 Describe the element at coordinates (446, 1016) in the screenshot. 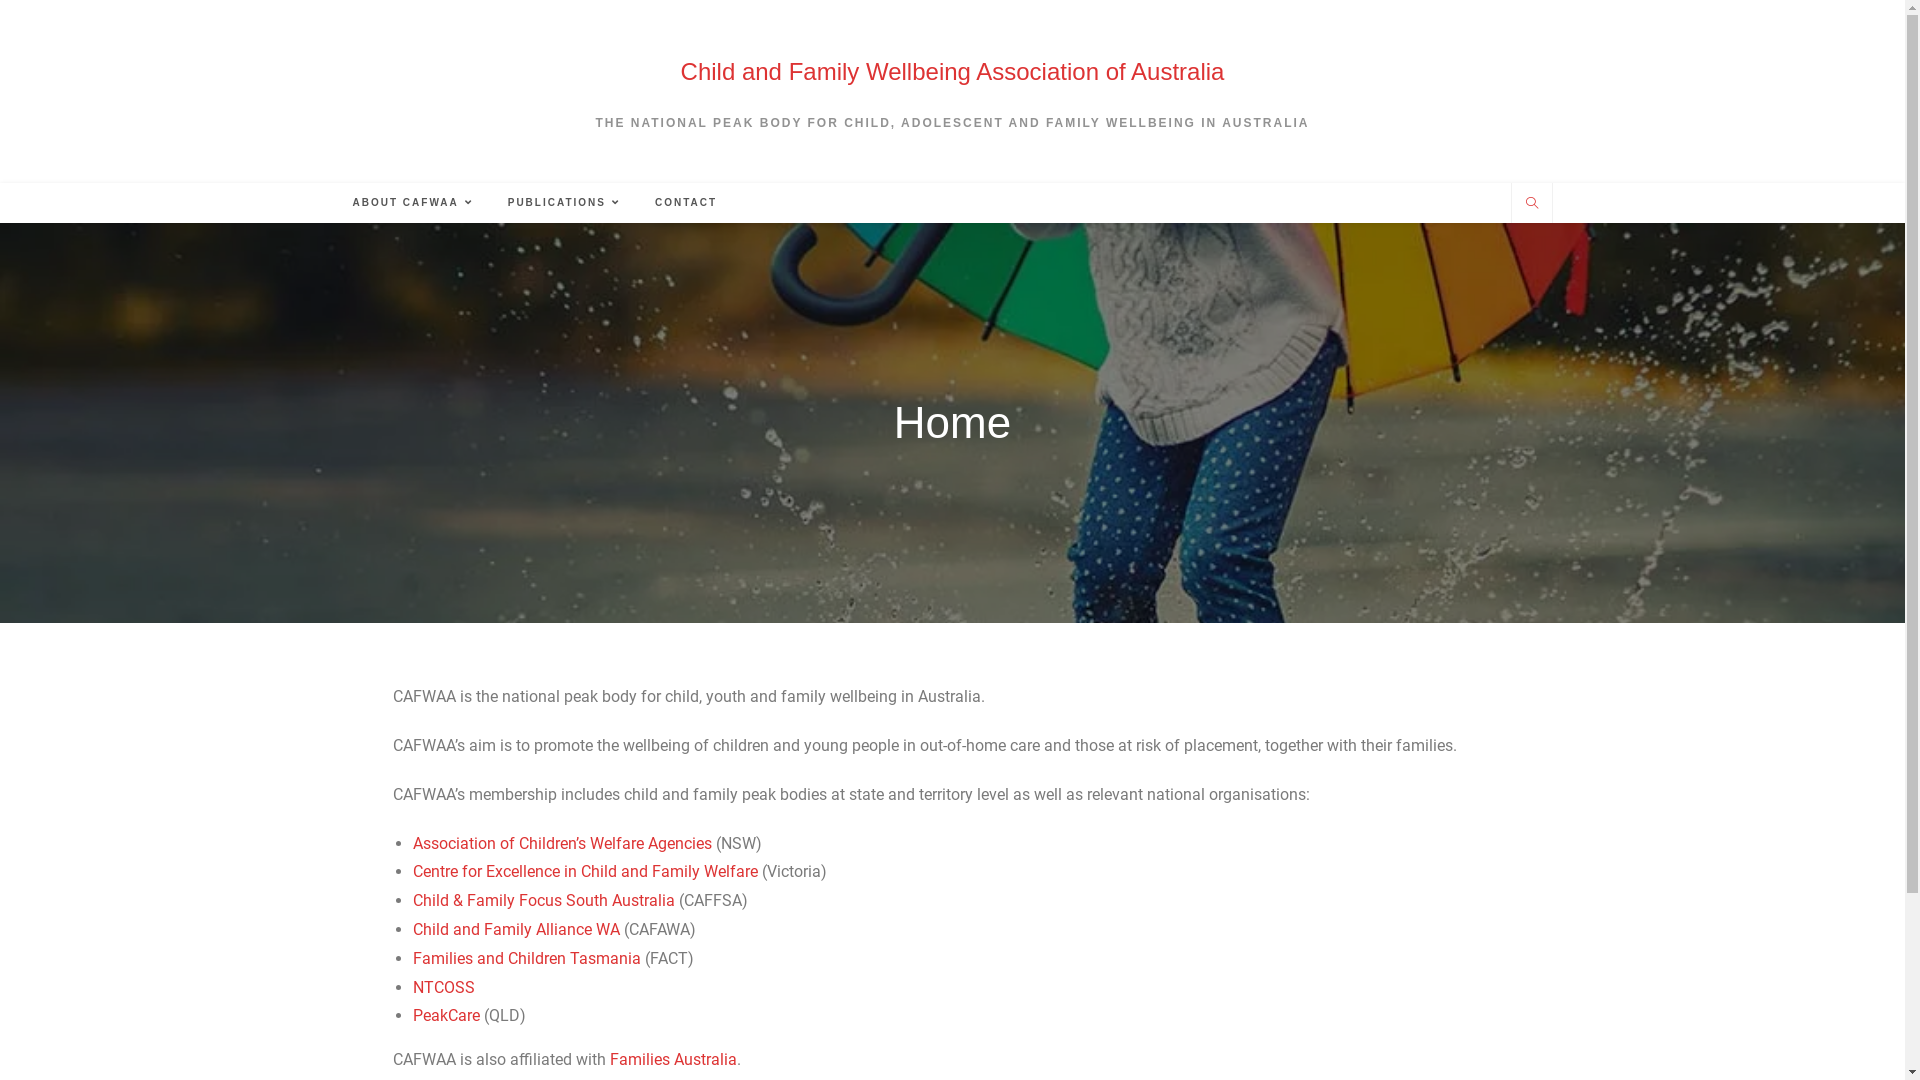

I see `PeakCare` at that location.